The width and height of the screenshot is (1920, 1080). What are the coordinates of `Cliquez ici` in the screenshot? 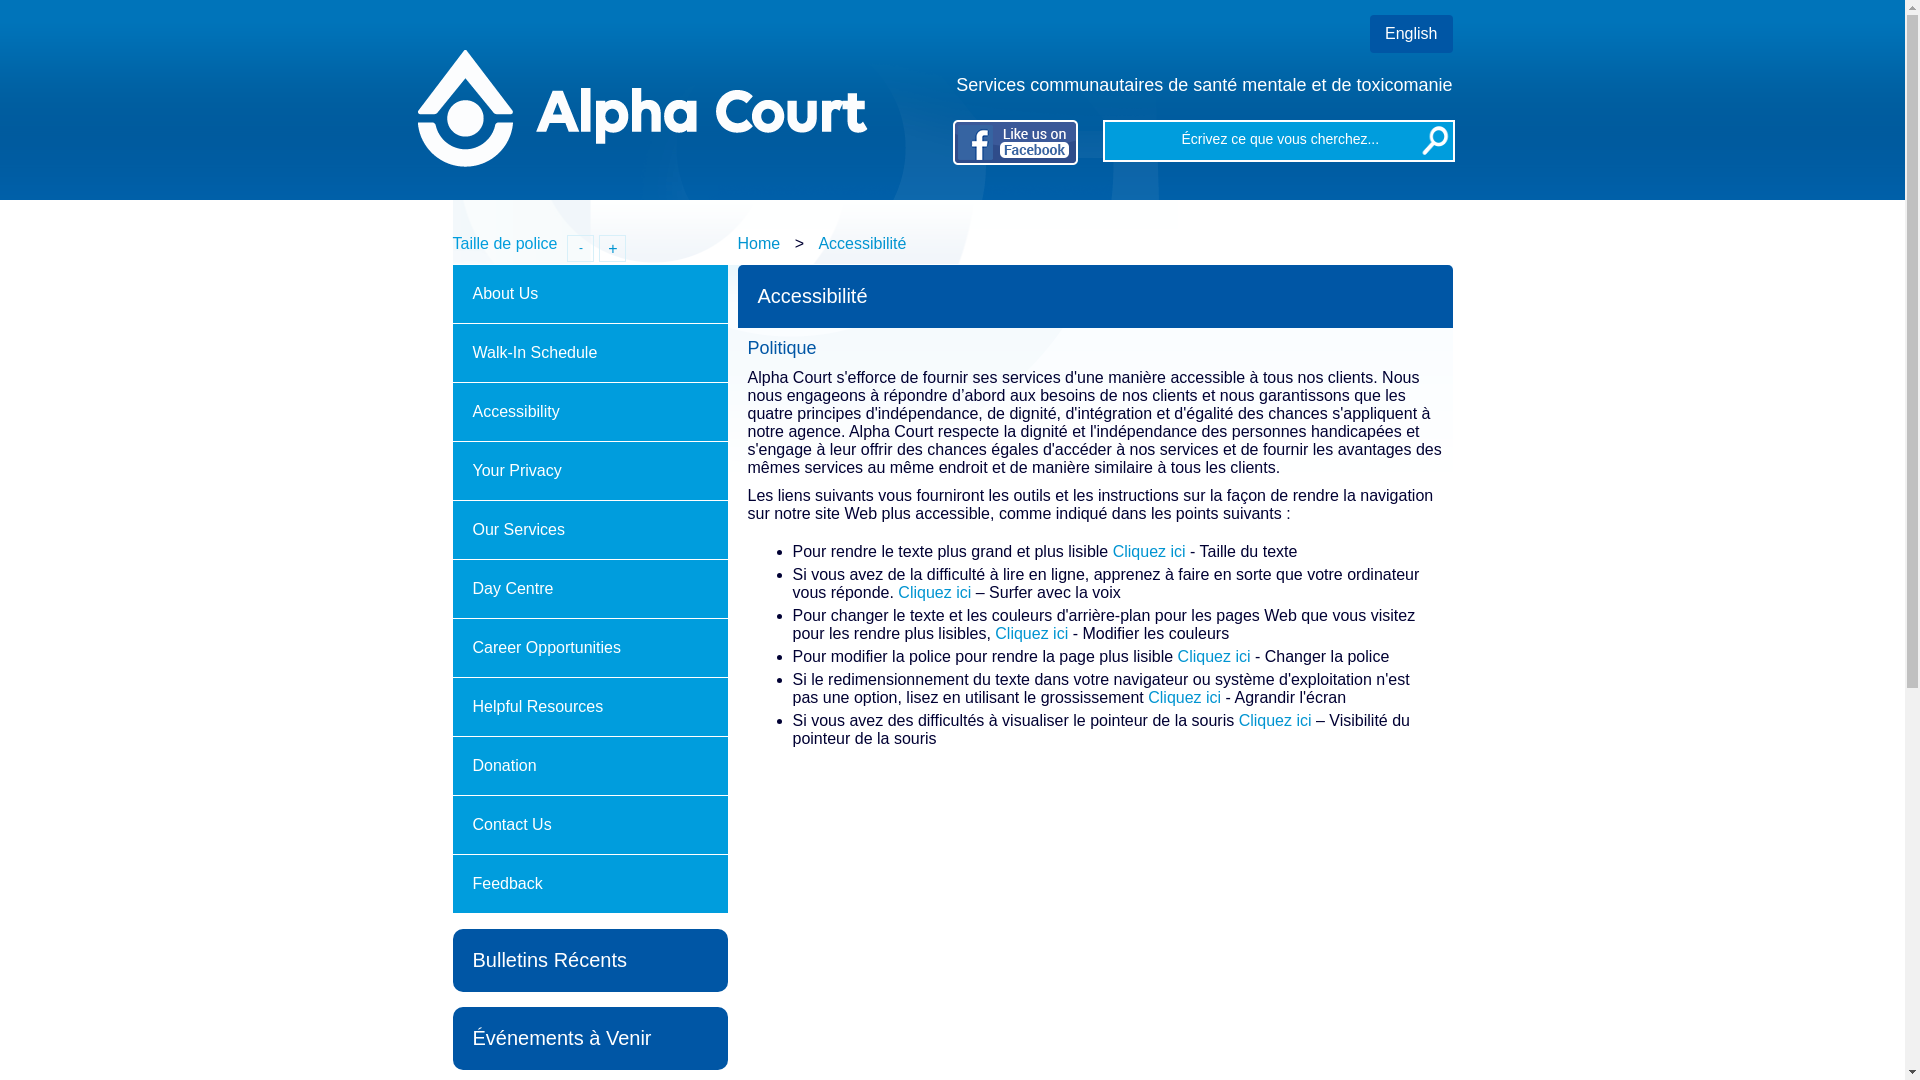 It's located at (1150, 552).